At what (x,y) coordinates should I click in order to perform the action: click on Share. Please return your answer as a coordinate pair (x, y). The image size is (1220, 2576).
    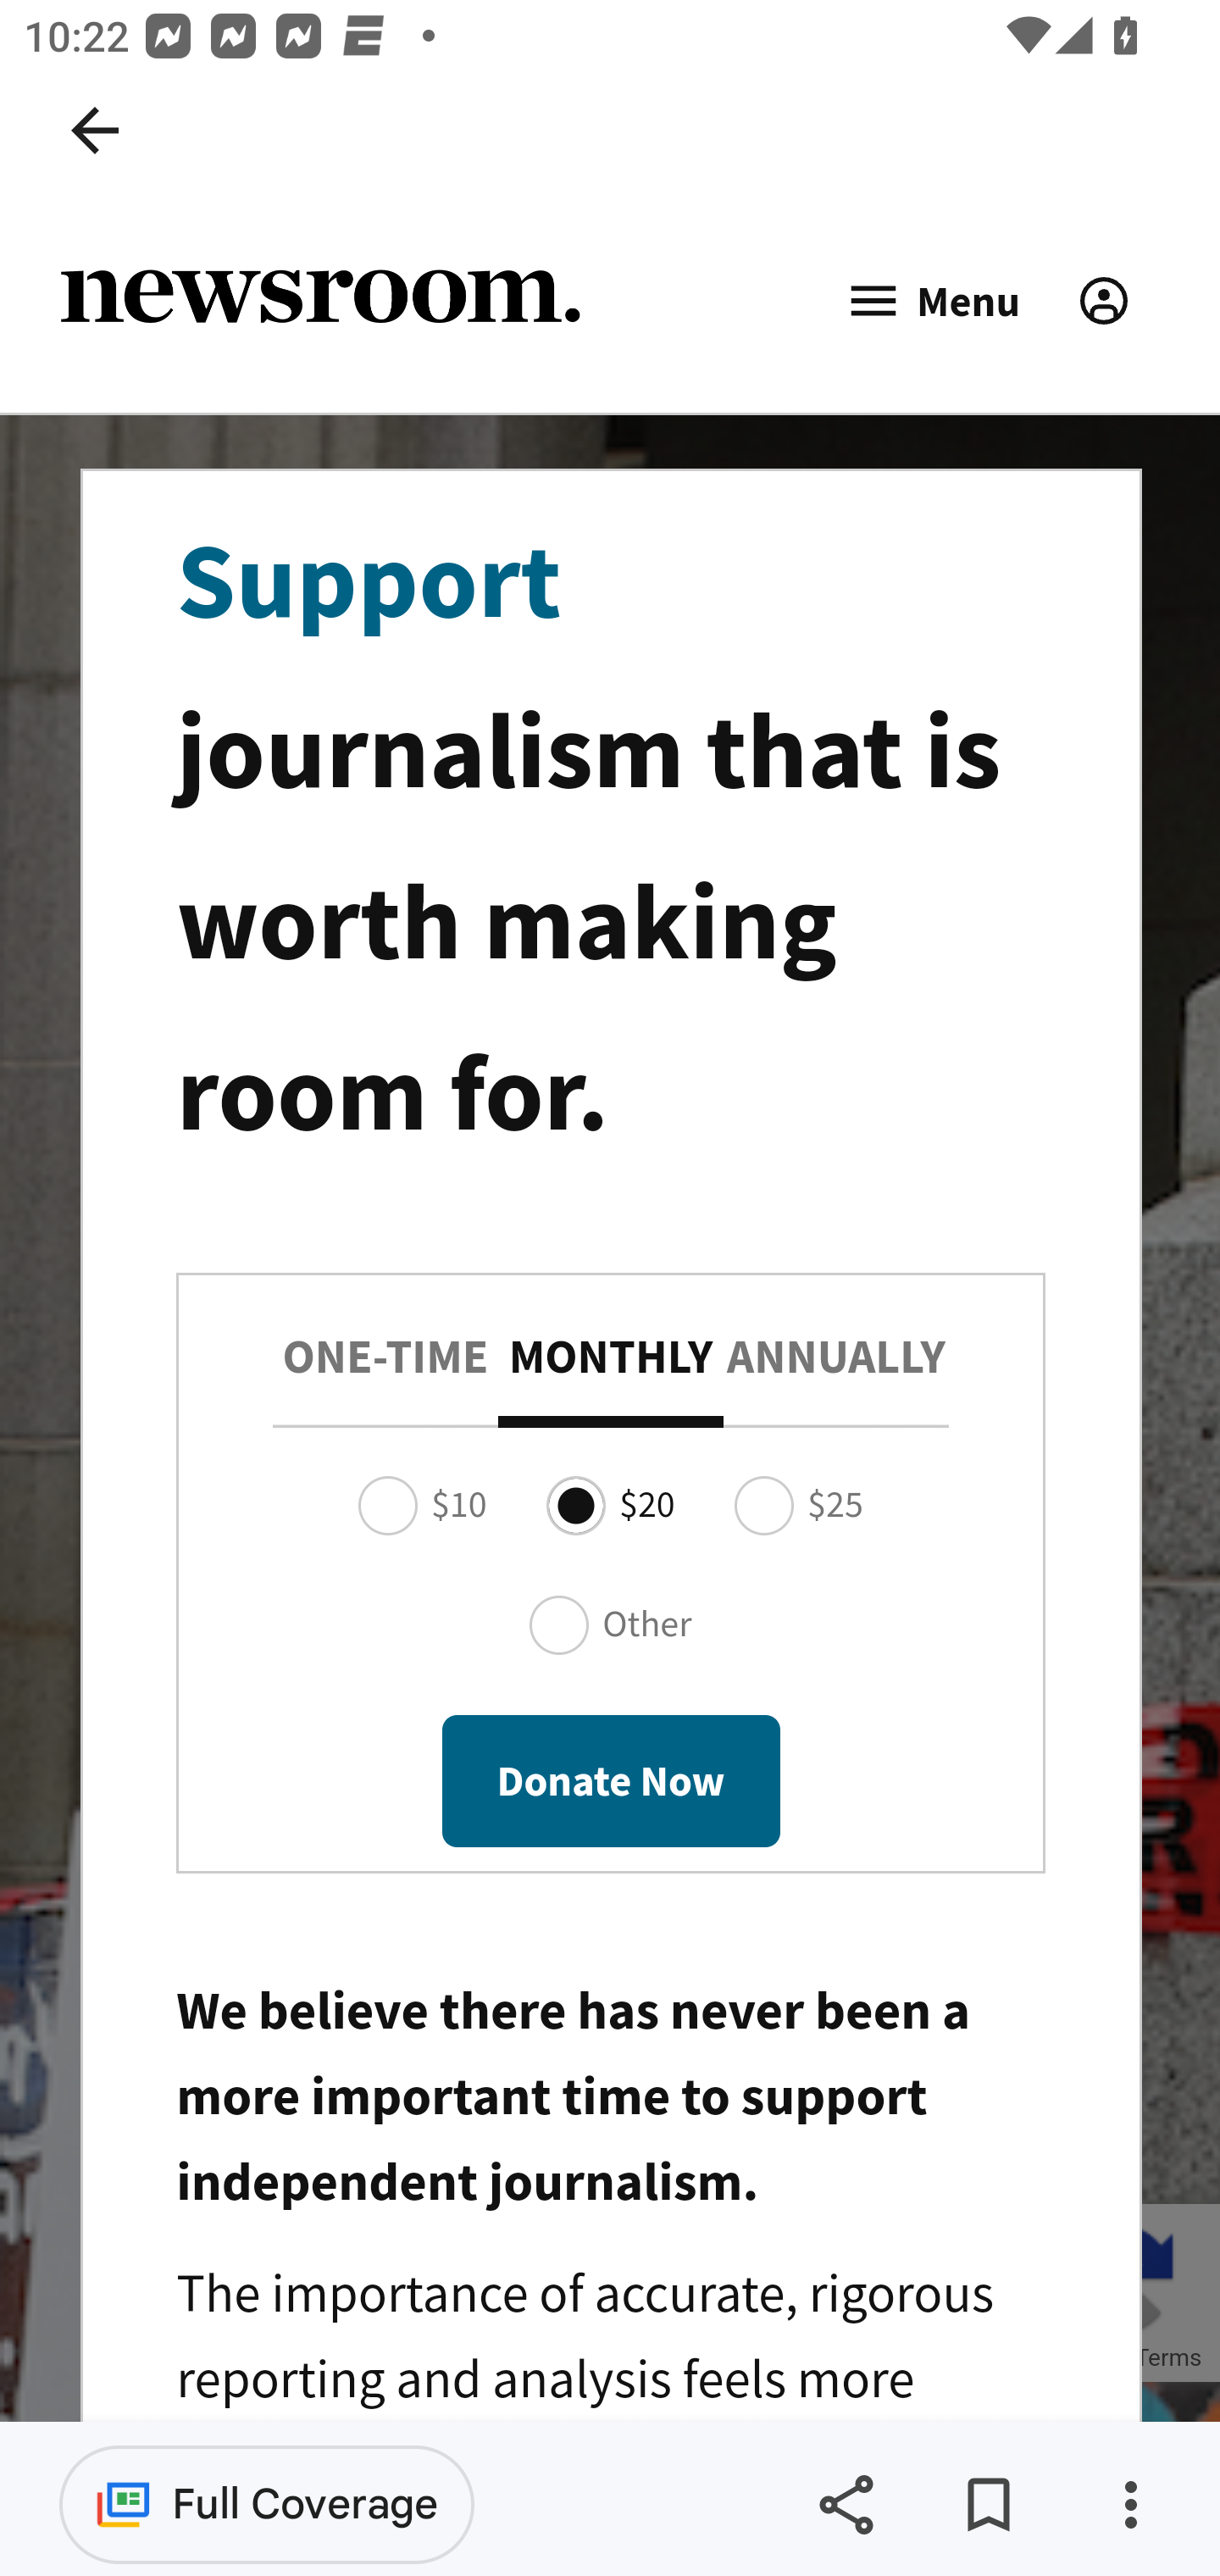
    Looking at the image, I should click on (846, 2505).